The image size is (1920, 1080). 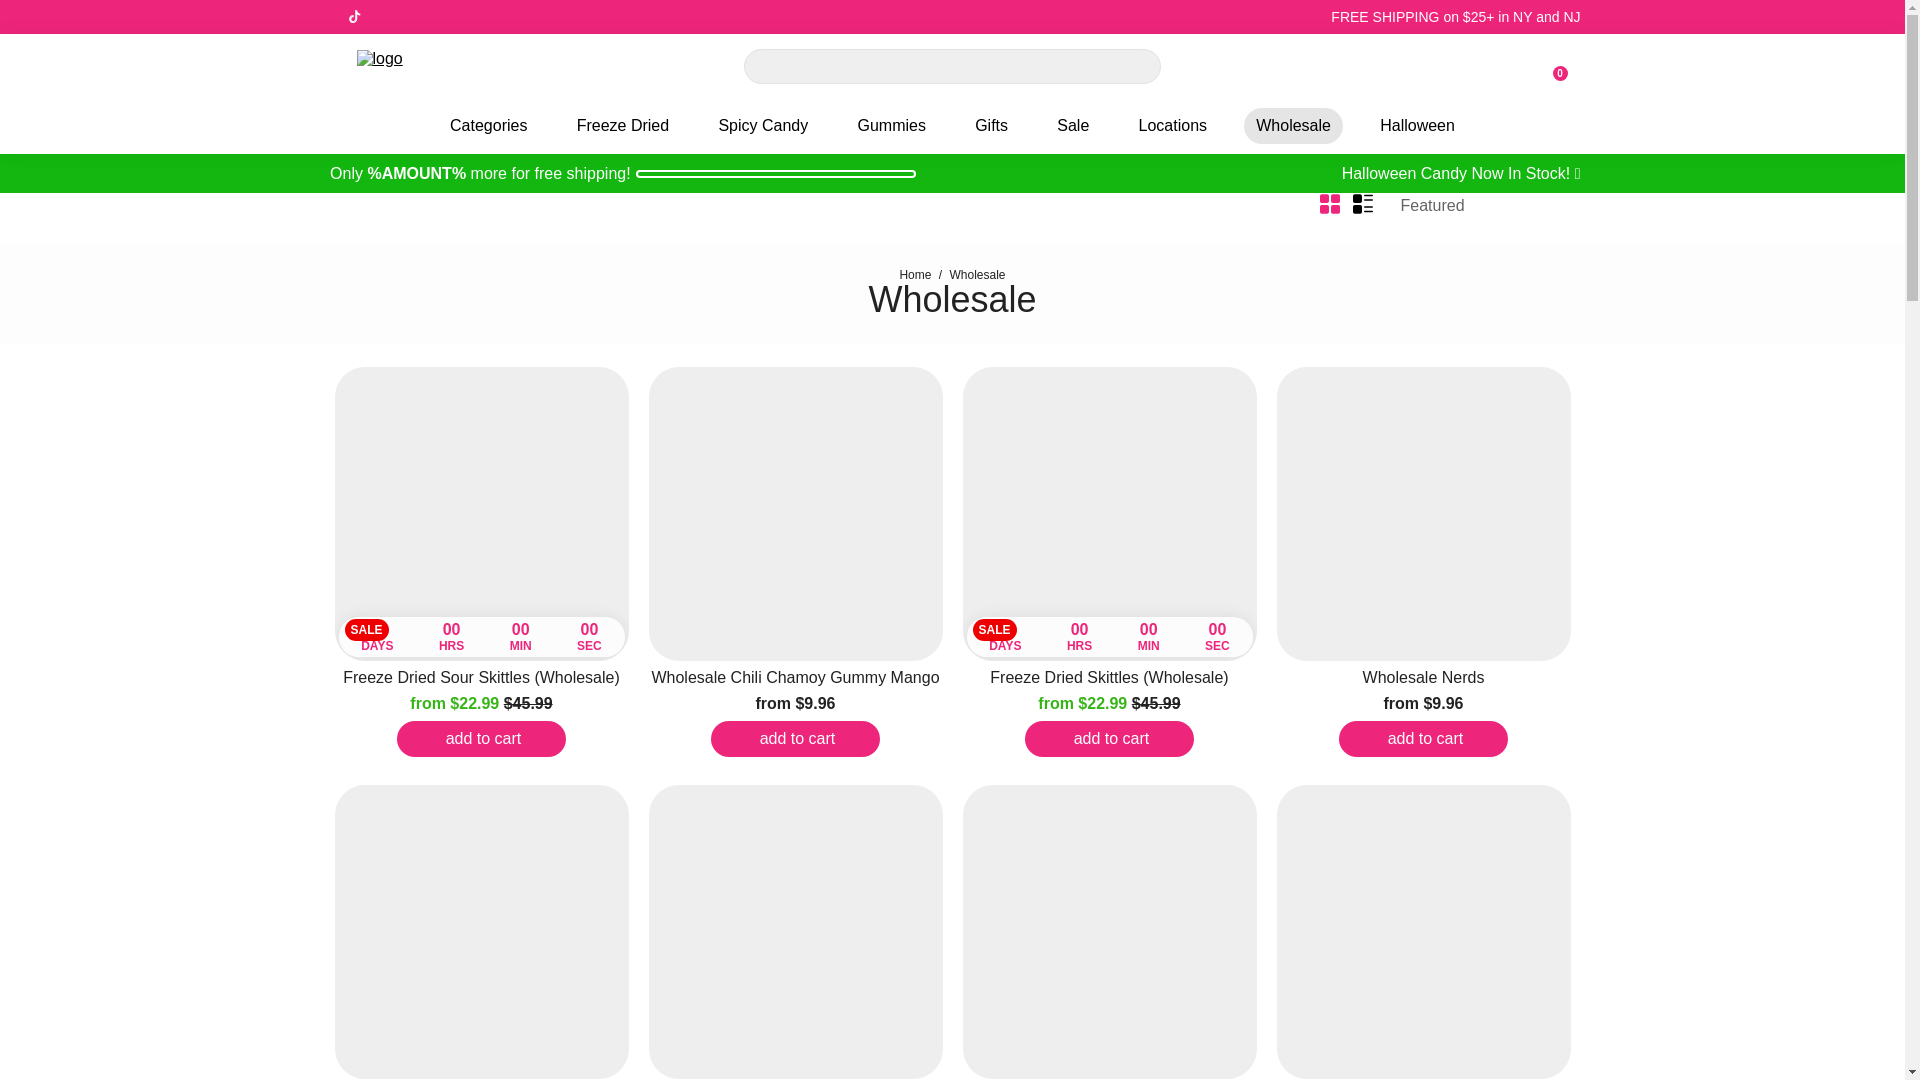 What do you see at coordinates (762, 126) in the screenshot?
I see `Spicy Candy` at bounding box center [762, 126].